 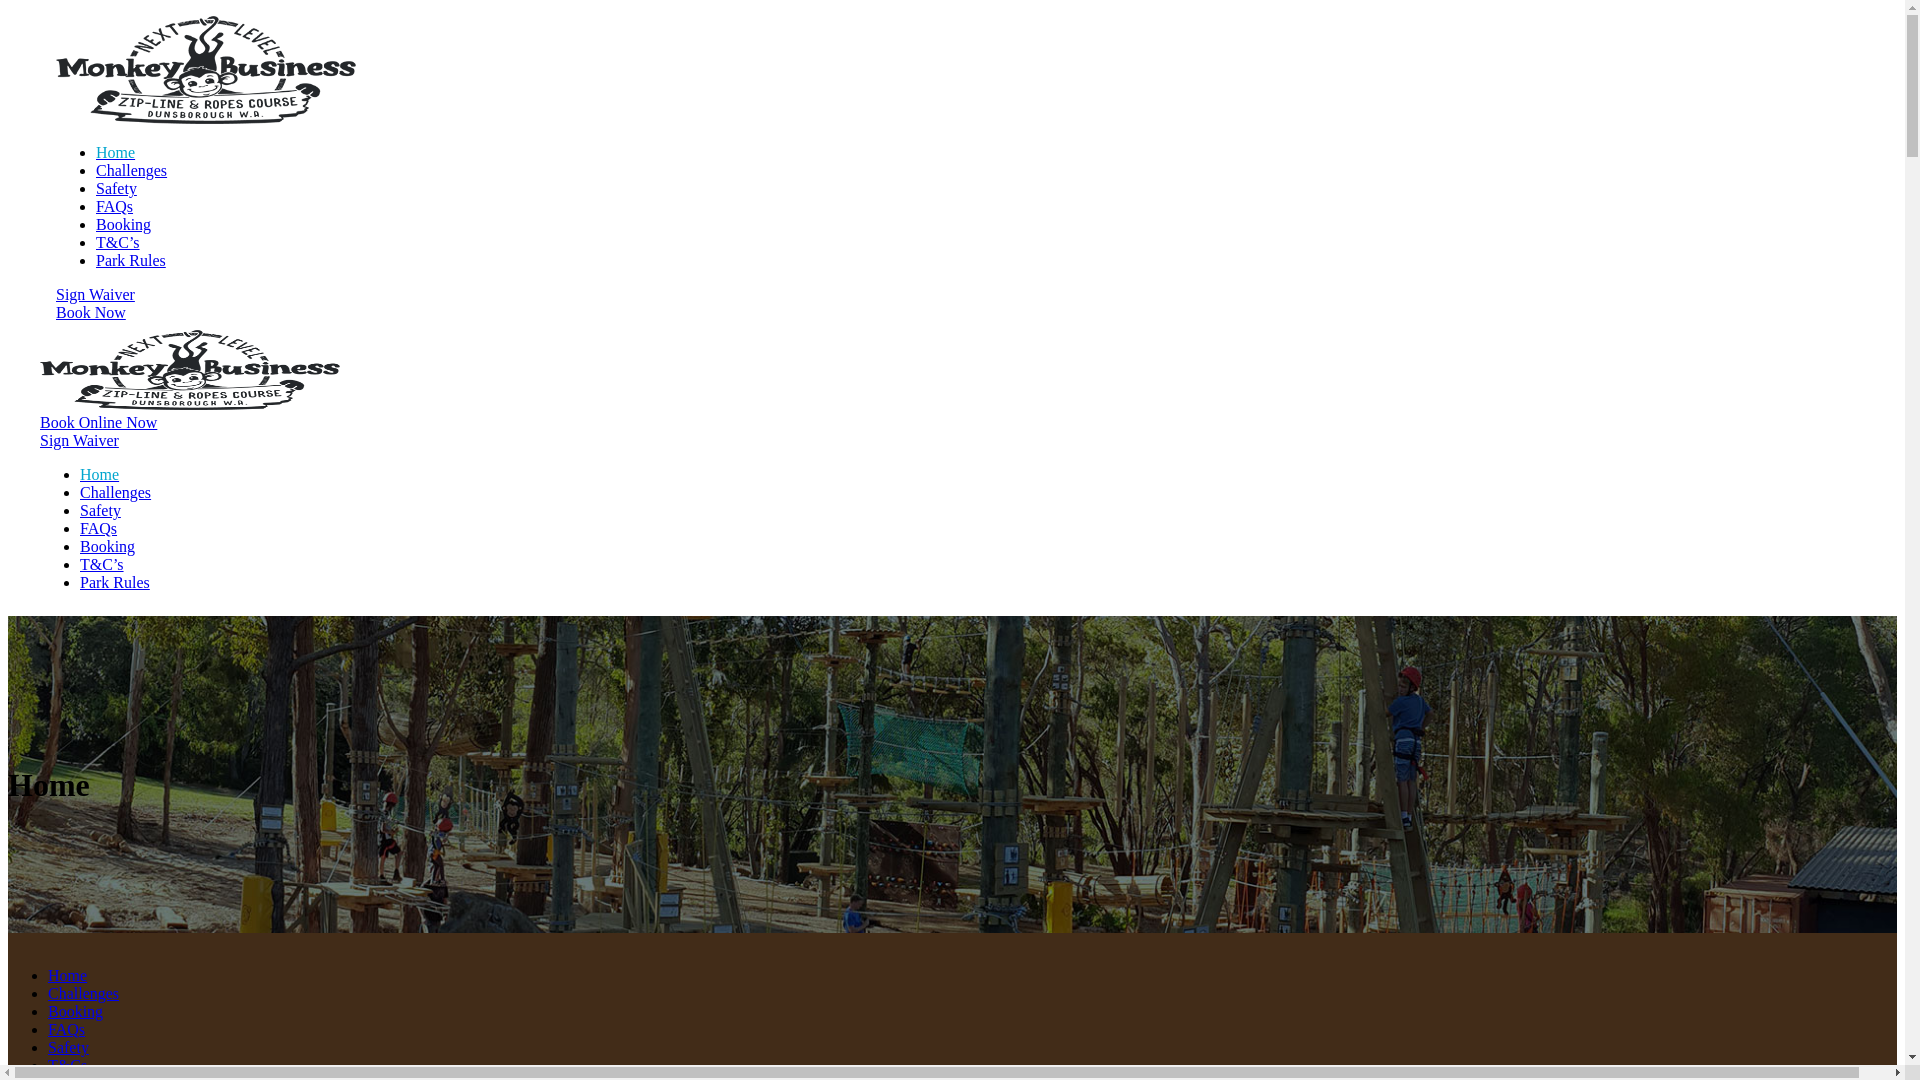 I want to click on Park Rules, so click(x=131, y=260).